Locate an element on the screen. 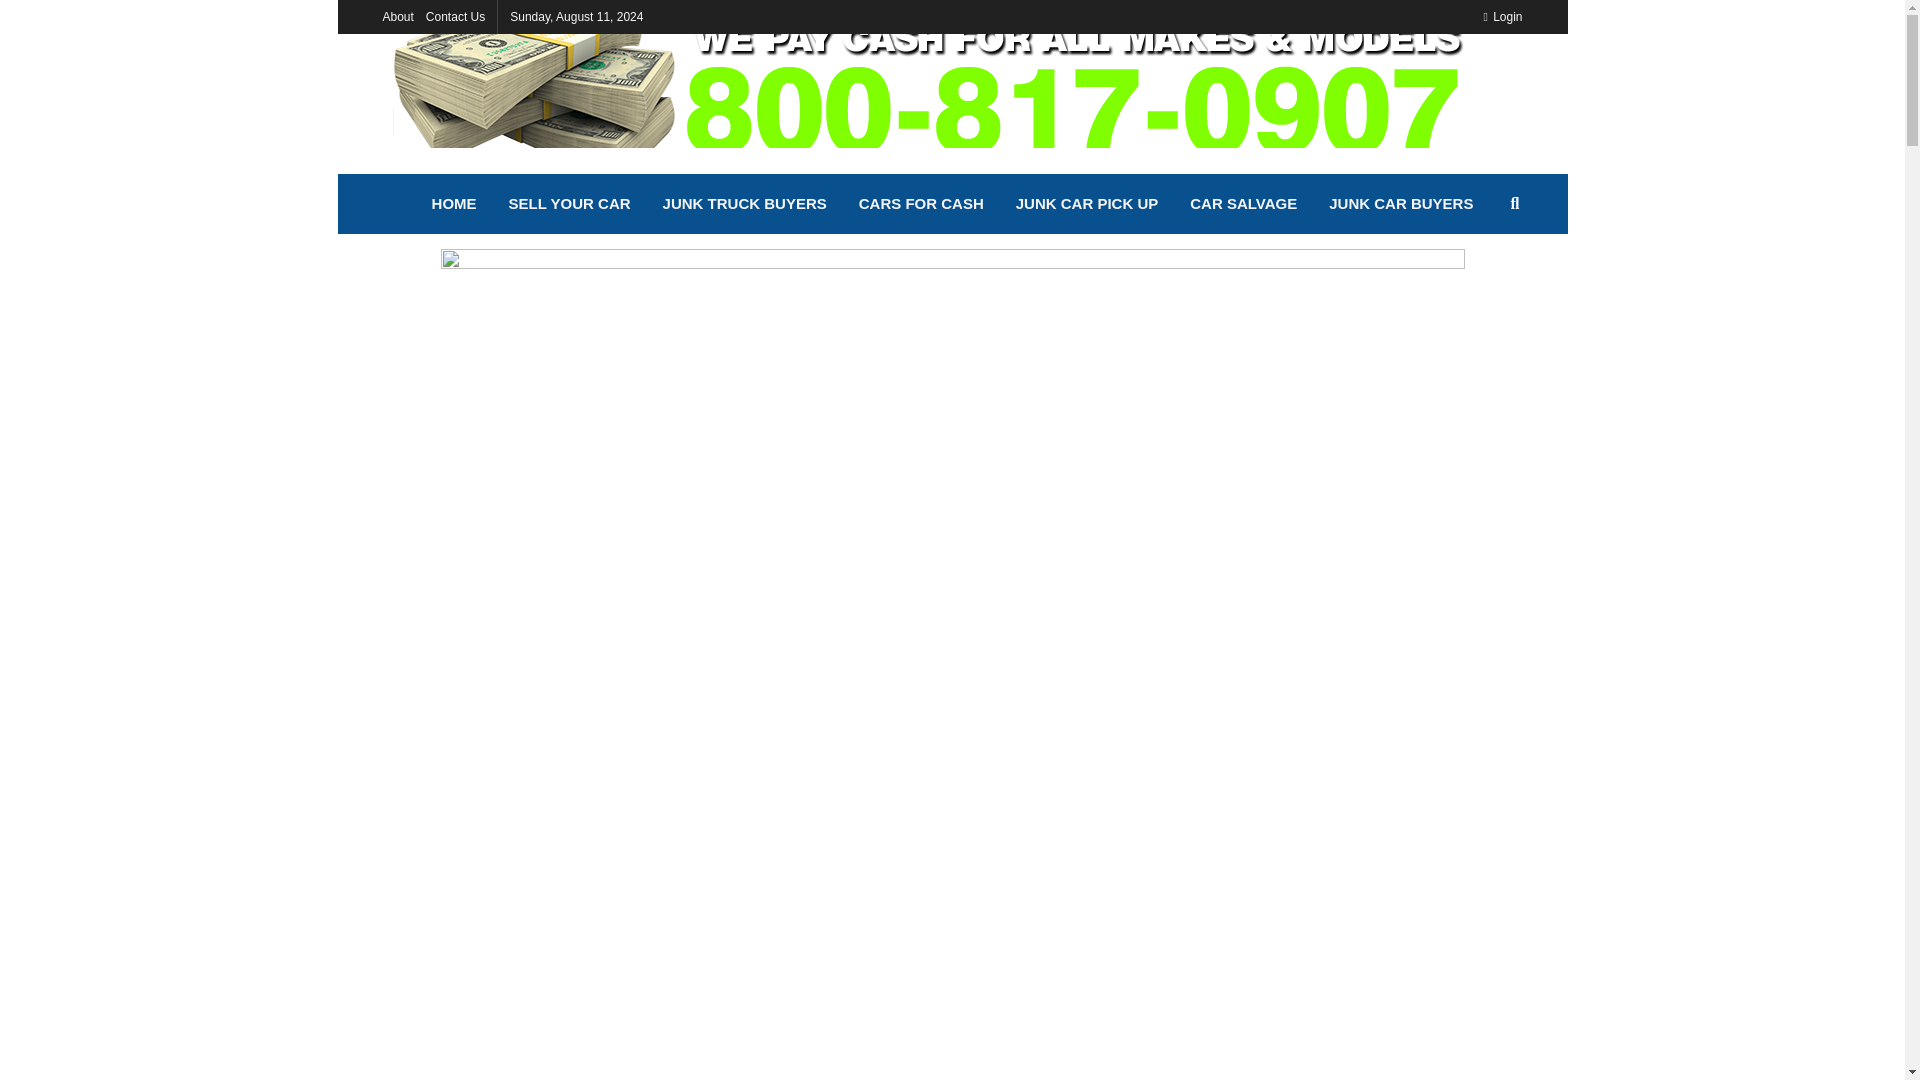 This screenshot has width=1920, height=1080. About is located at coordinates (397, 16).